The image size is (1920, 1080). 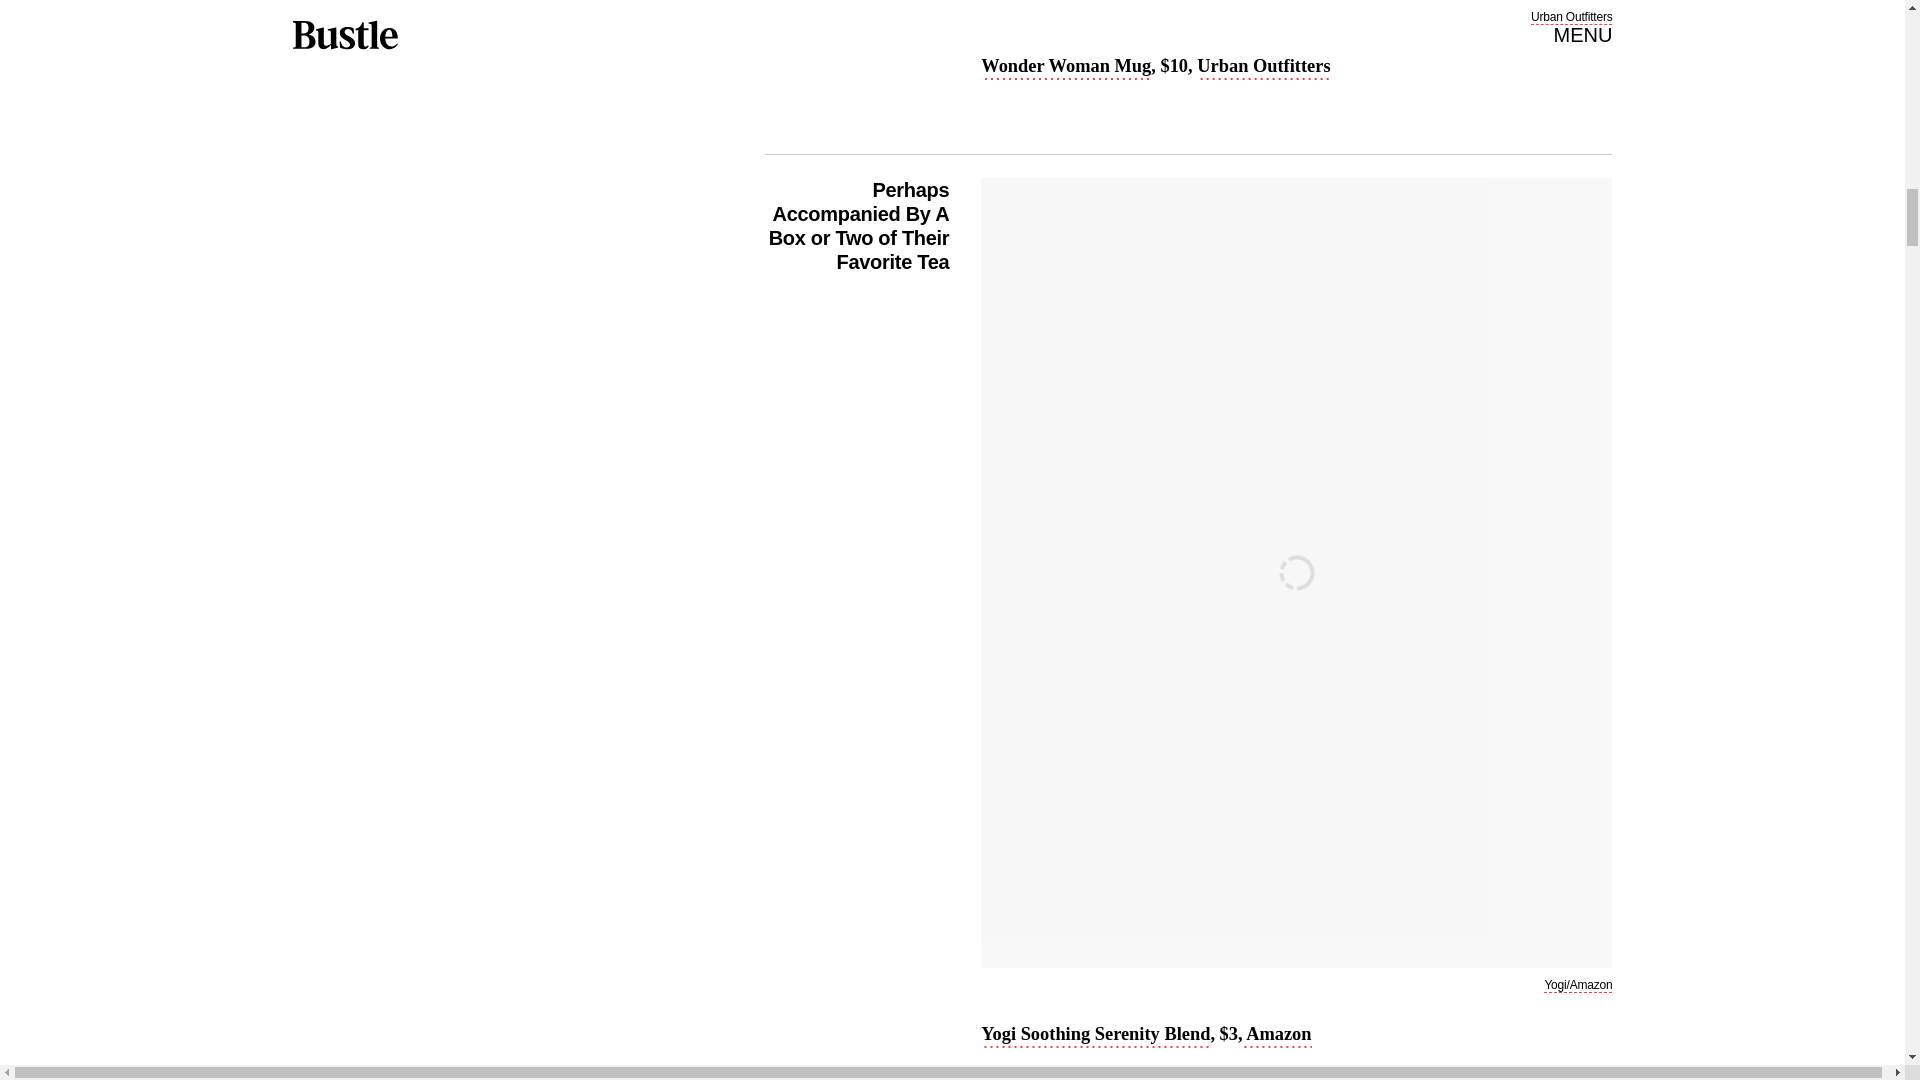 What do you see at coordinates (1095, 1035) in the screenshot?
I see `Yogi Soothing Serenity Blend` at bounding box center [1095, 1035].